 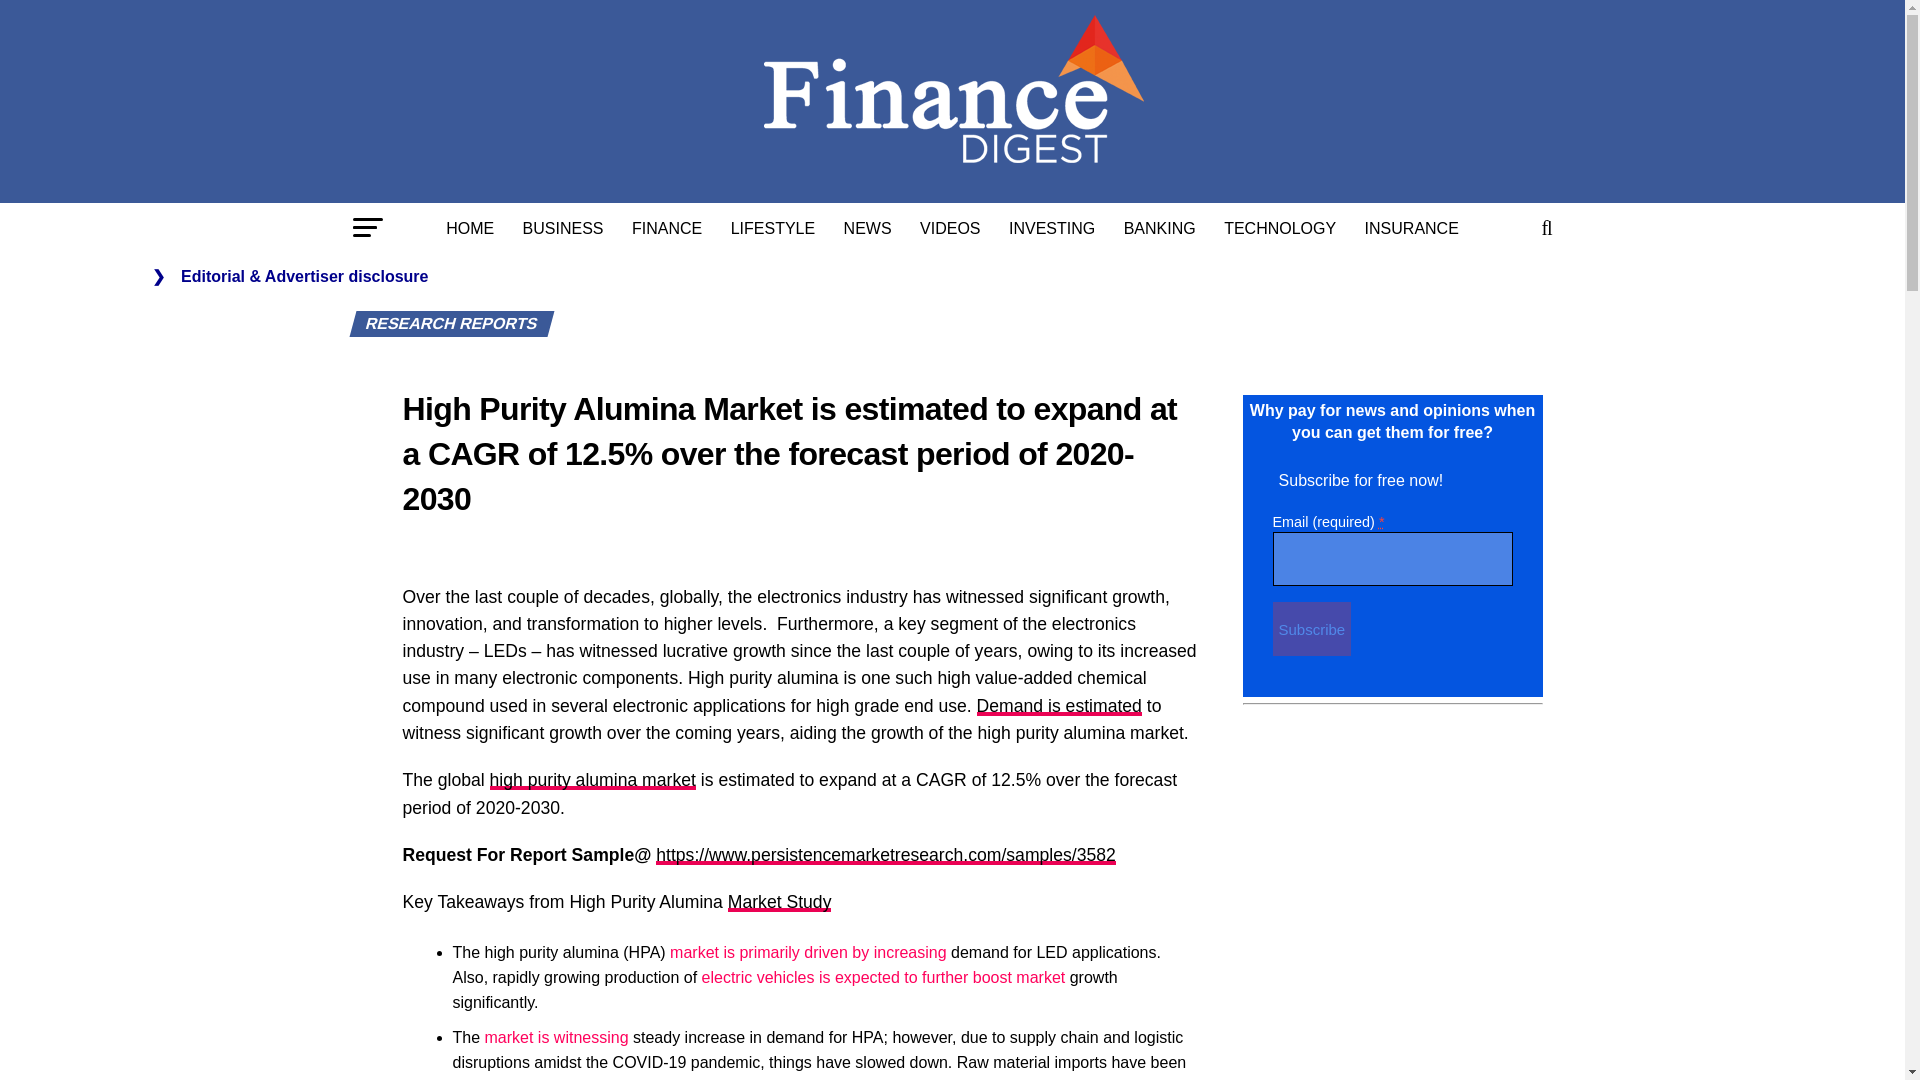 I want to click on Lifestyle, so click(x=772, y=228).